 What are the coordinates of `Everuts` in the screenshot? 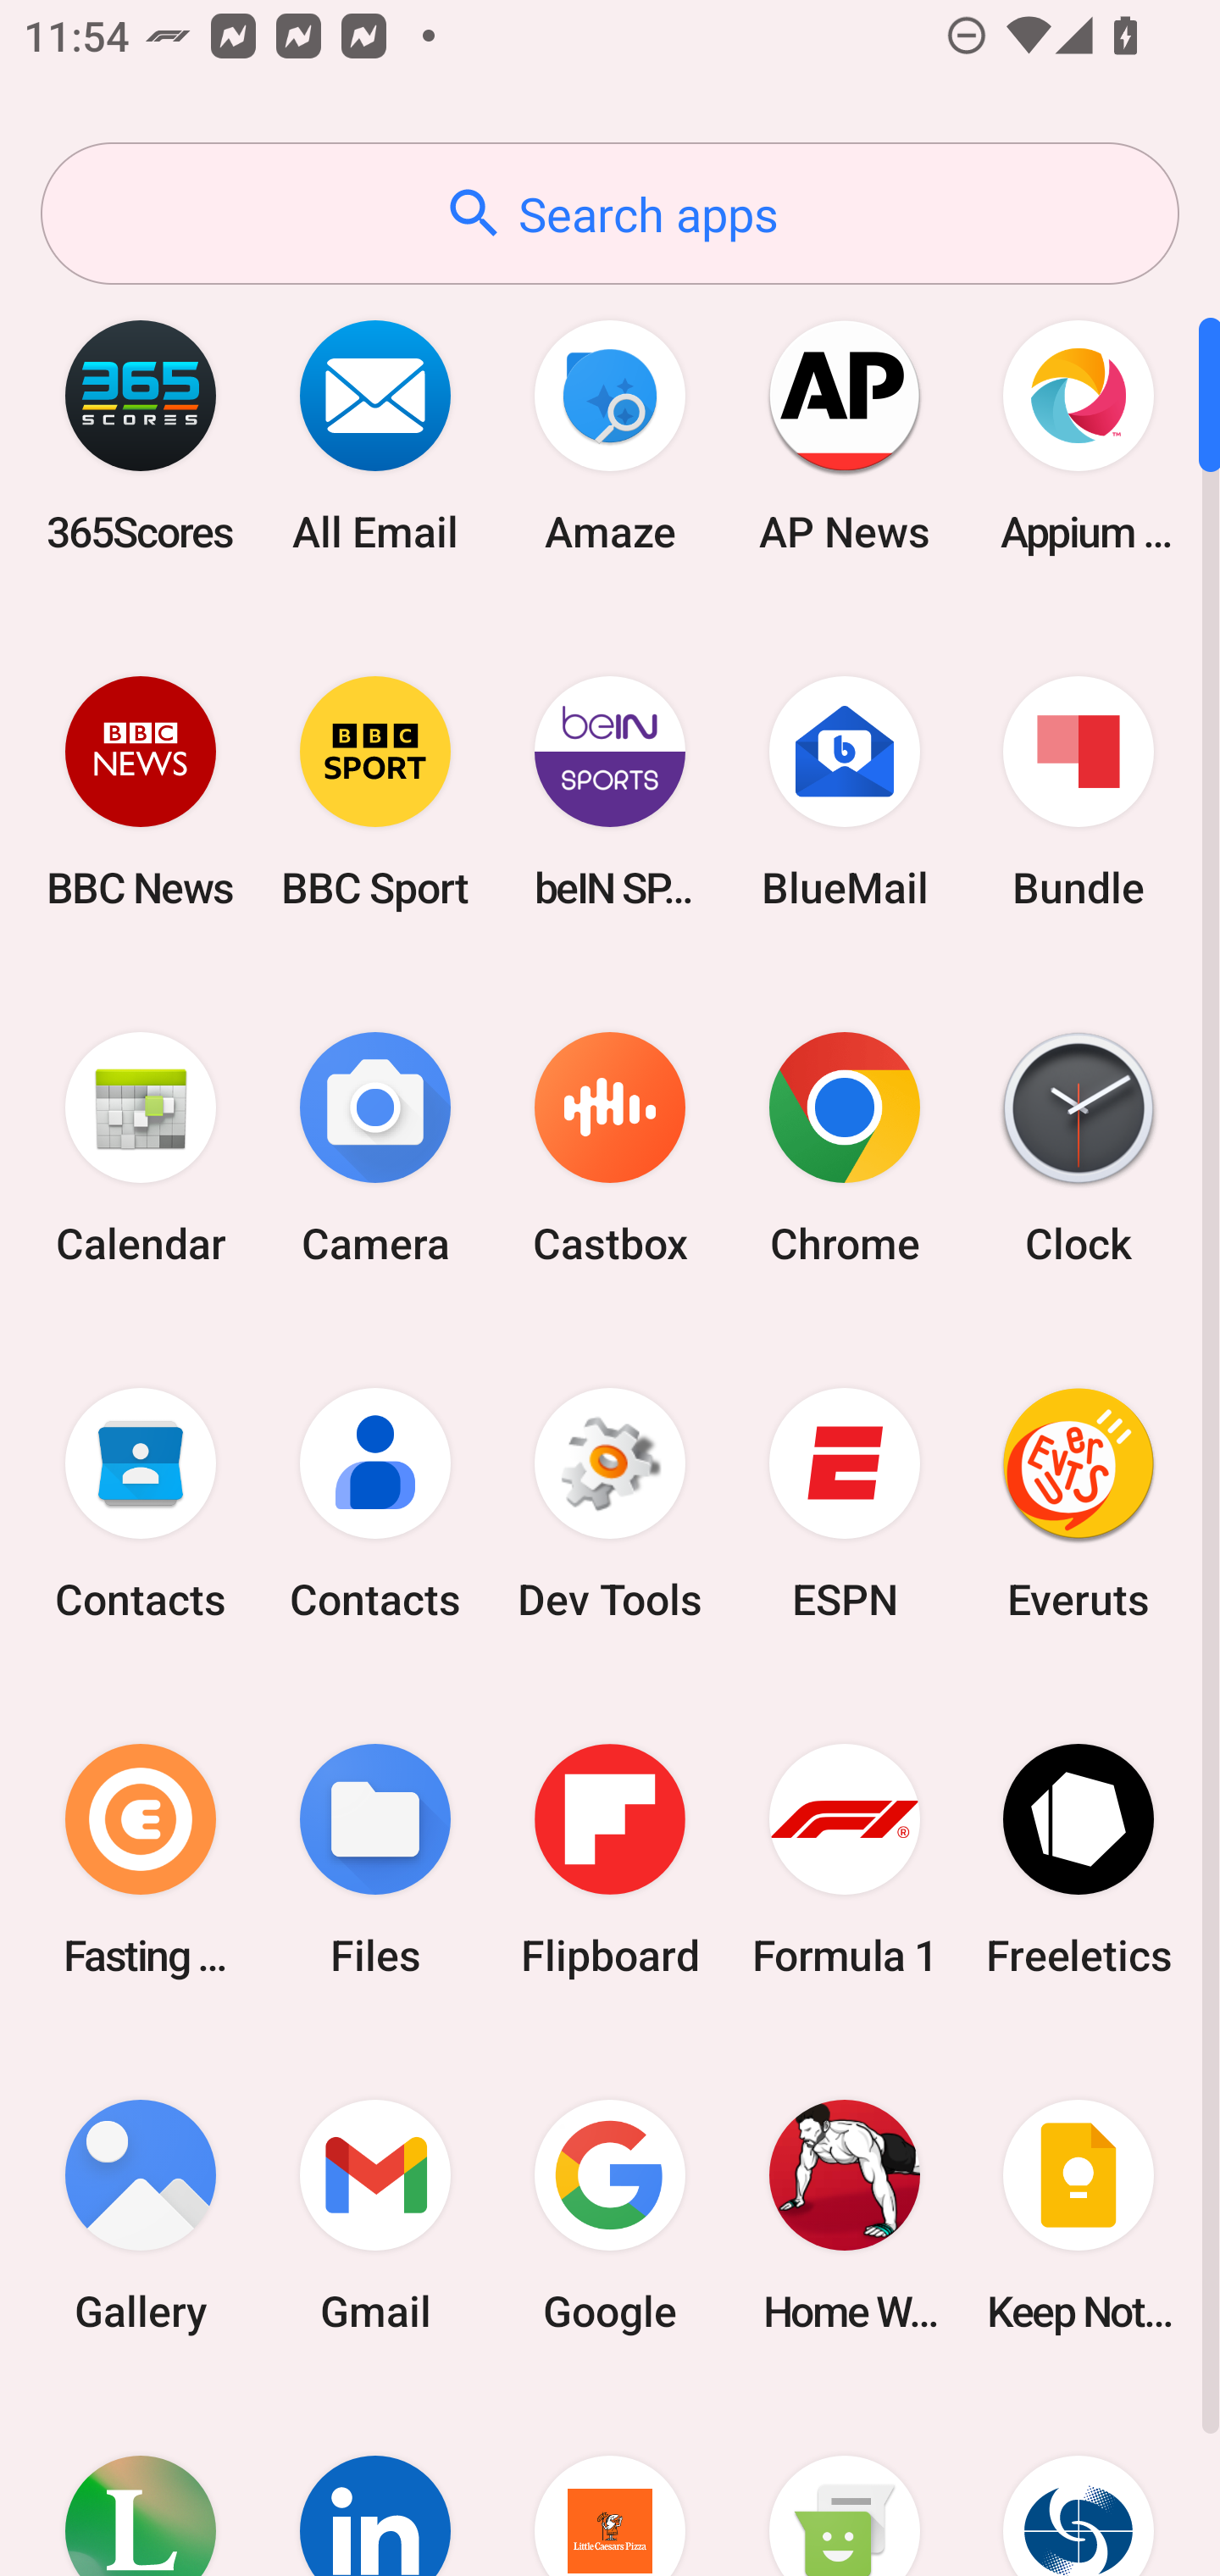 It's located at (1079, 1504).